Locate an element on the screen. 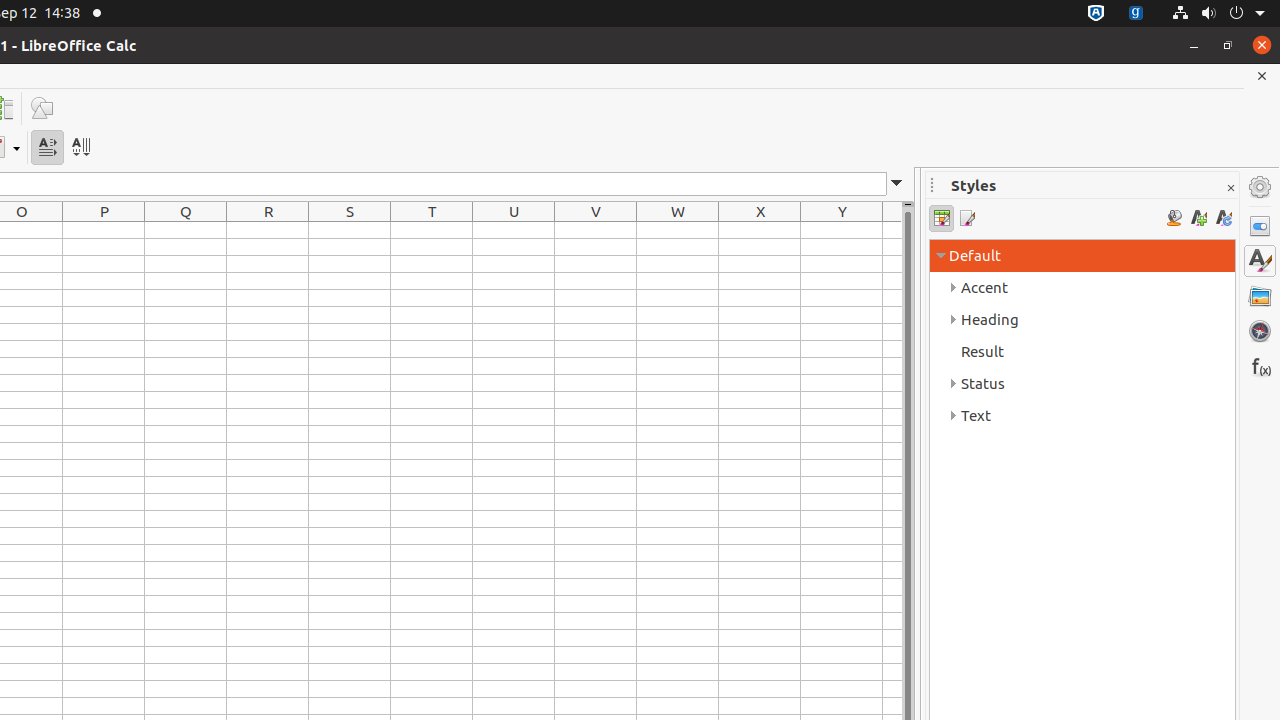 The height and width of the screenshot is (720, 1280). V1 is located at coordinates (596, 230).